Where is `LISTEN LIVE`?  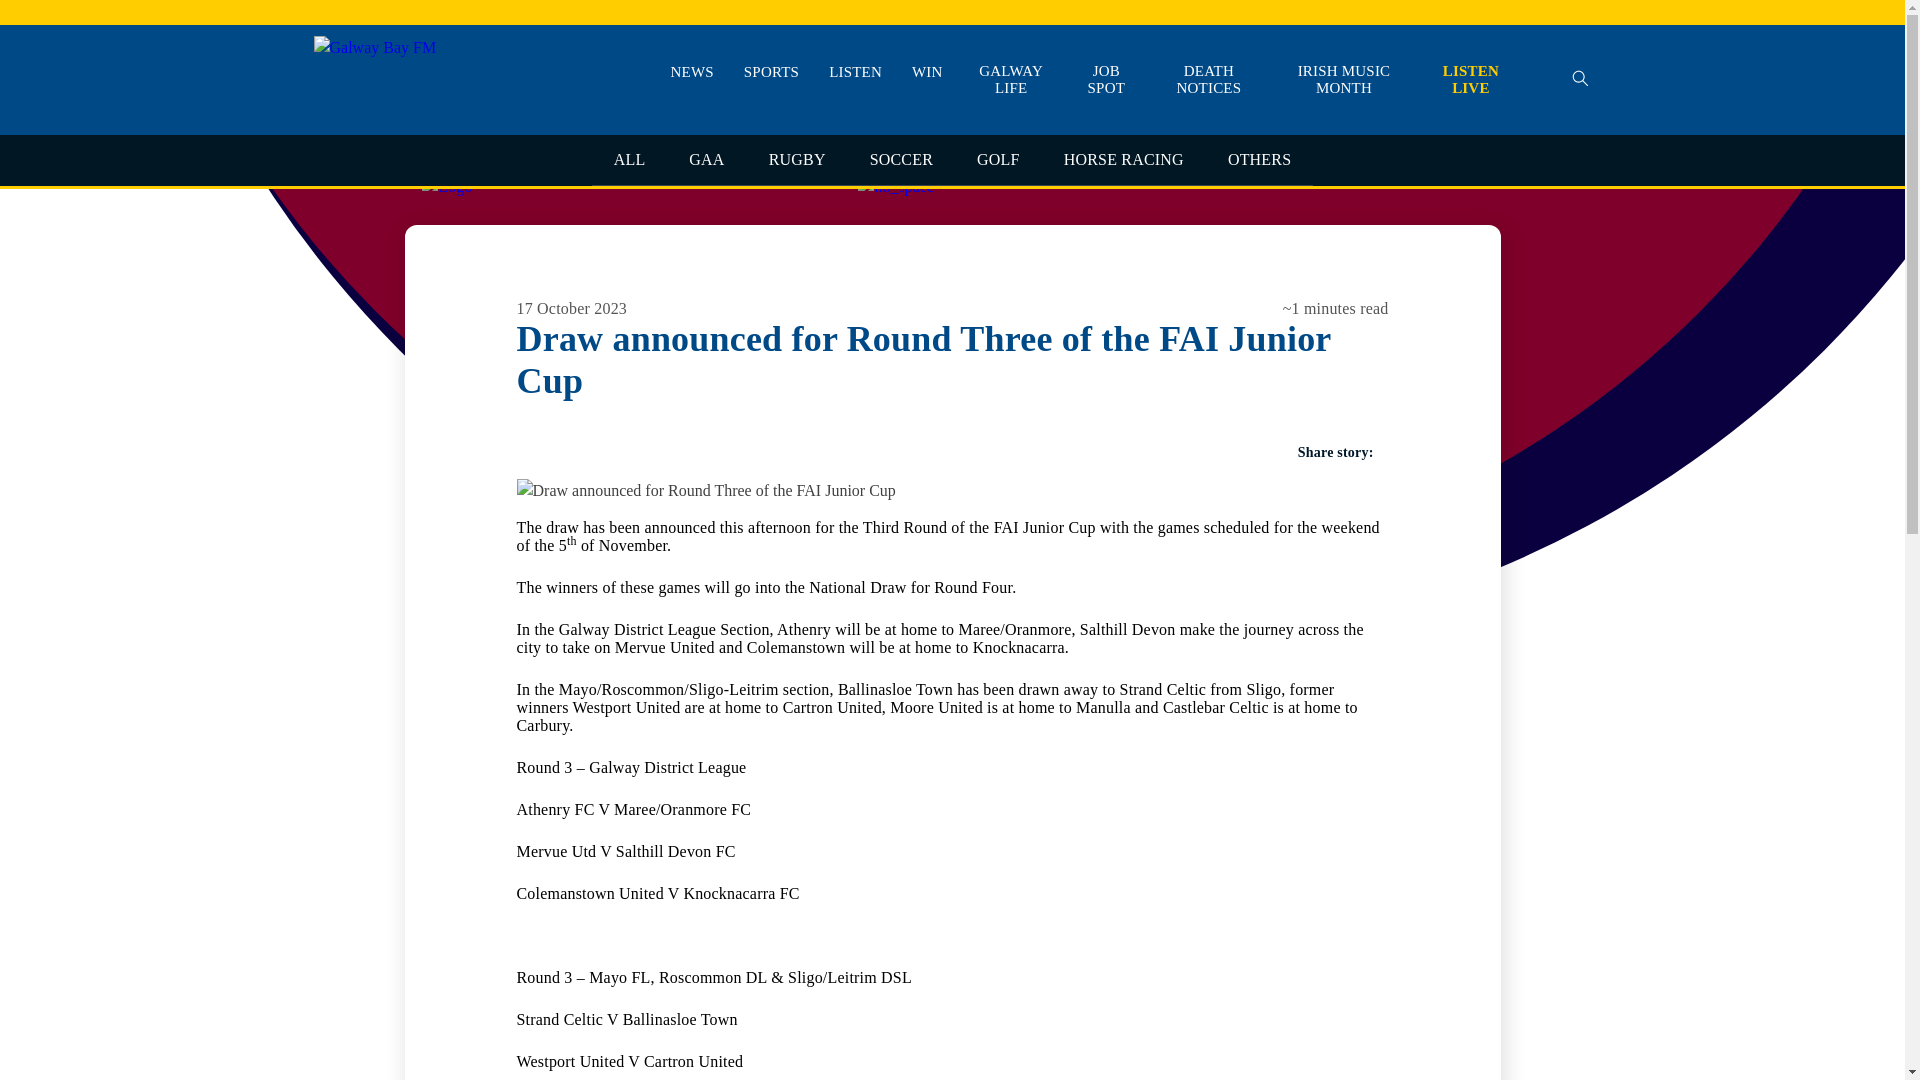 LISTEN LIVE is located at coordinates (1470, 80).